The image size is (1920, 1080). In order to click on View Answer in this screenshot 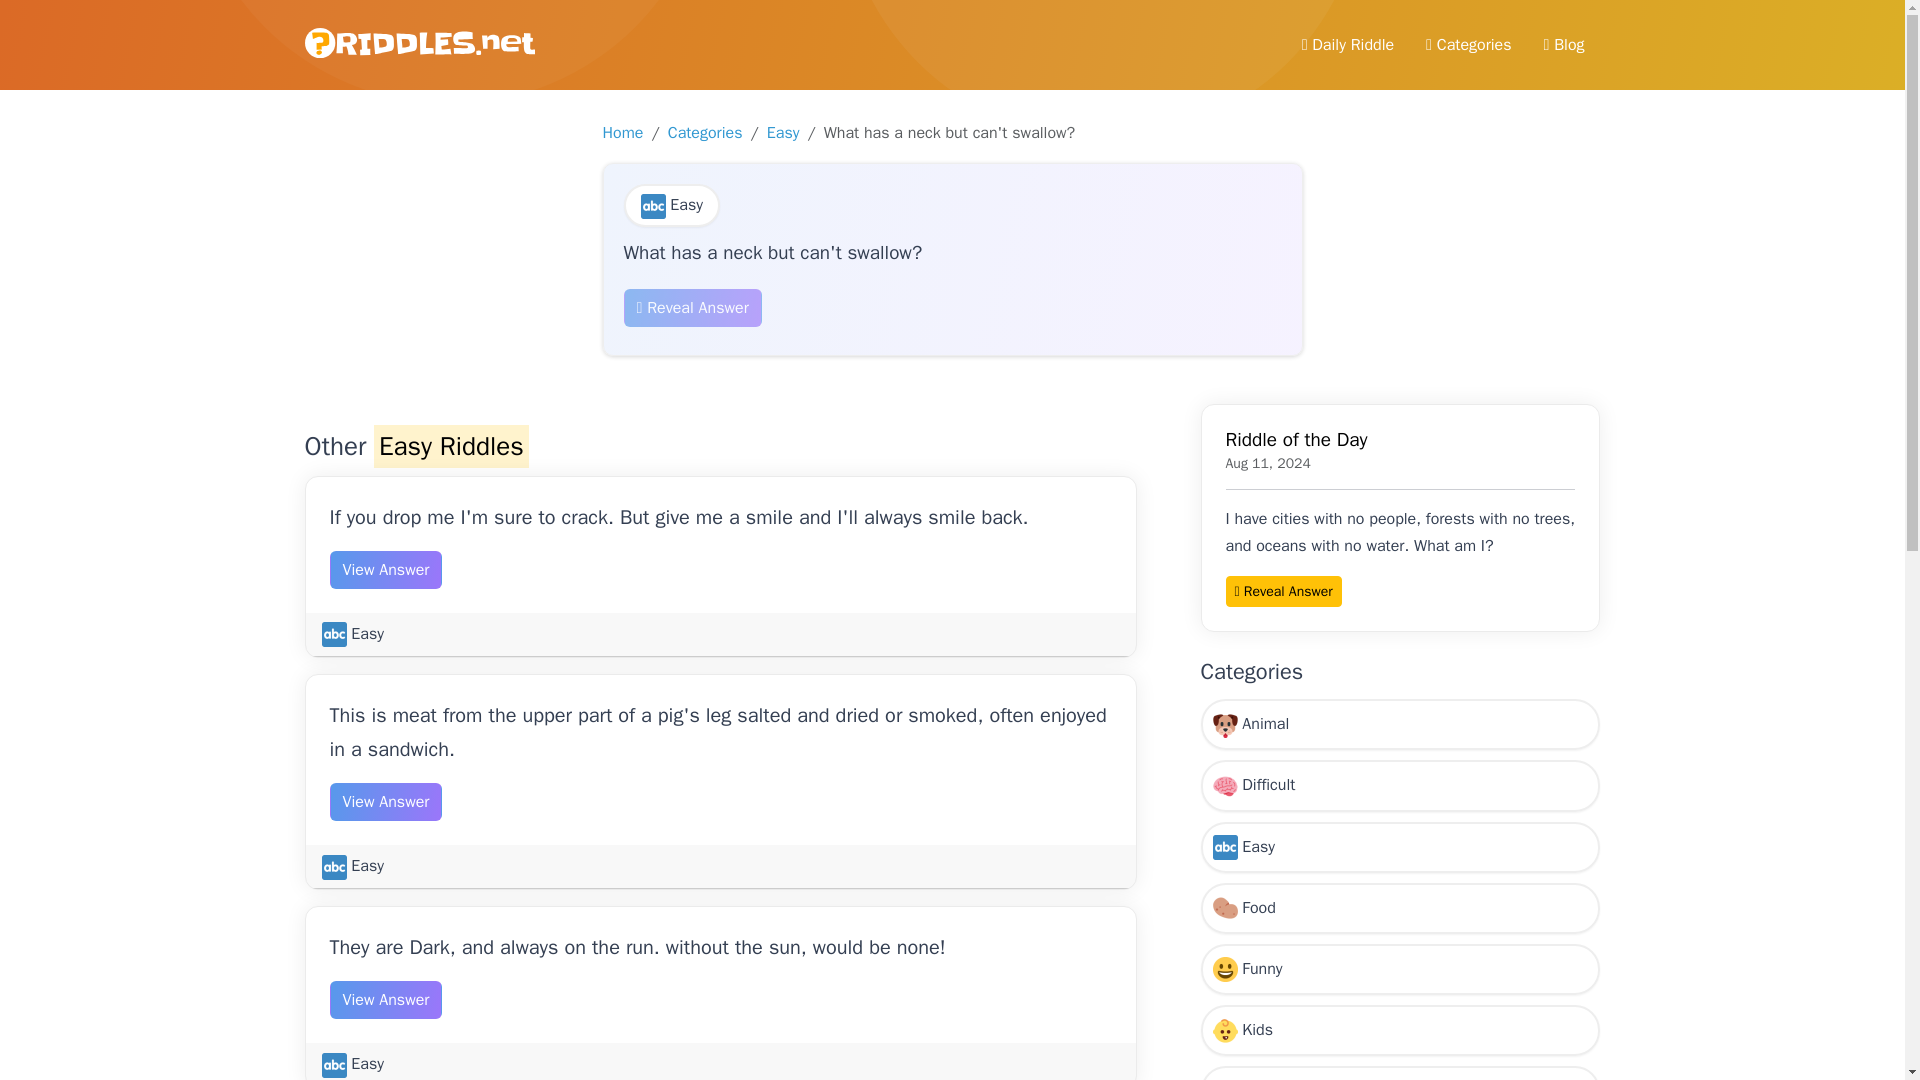, I will do `click(386, 569)`.